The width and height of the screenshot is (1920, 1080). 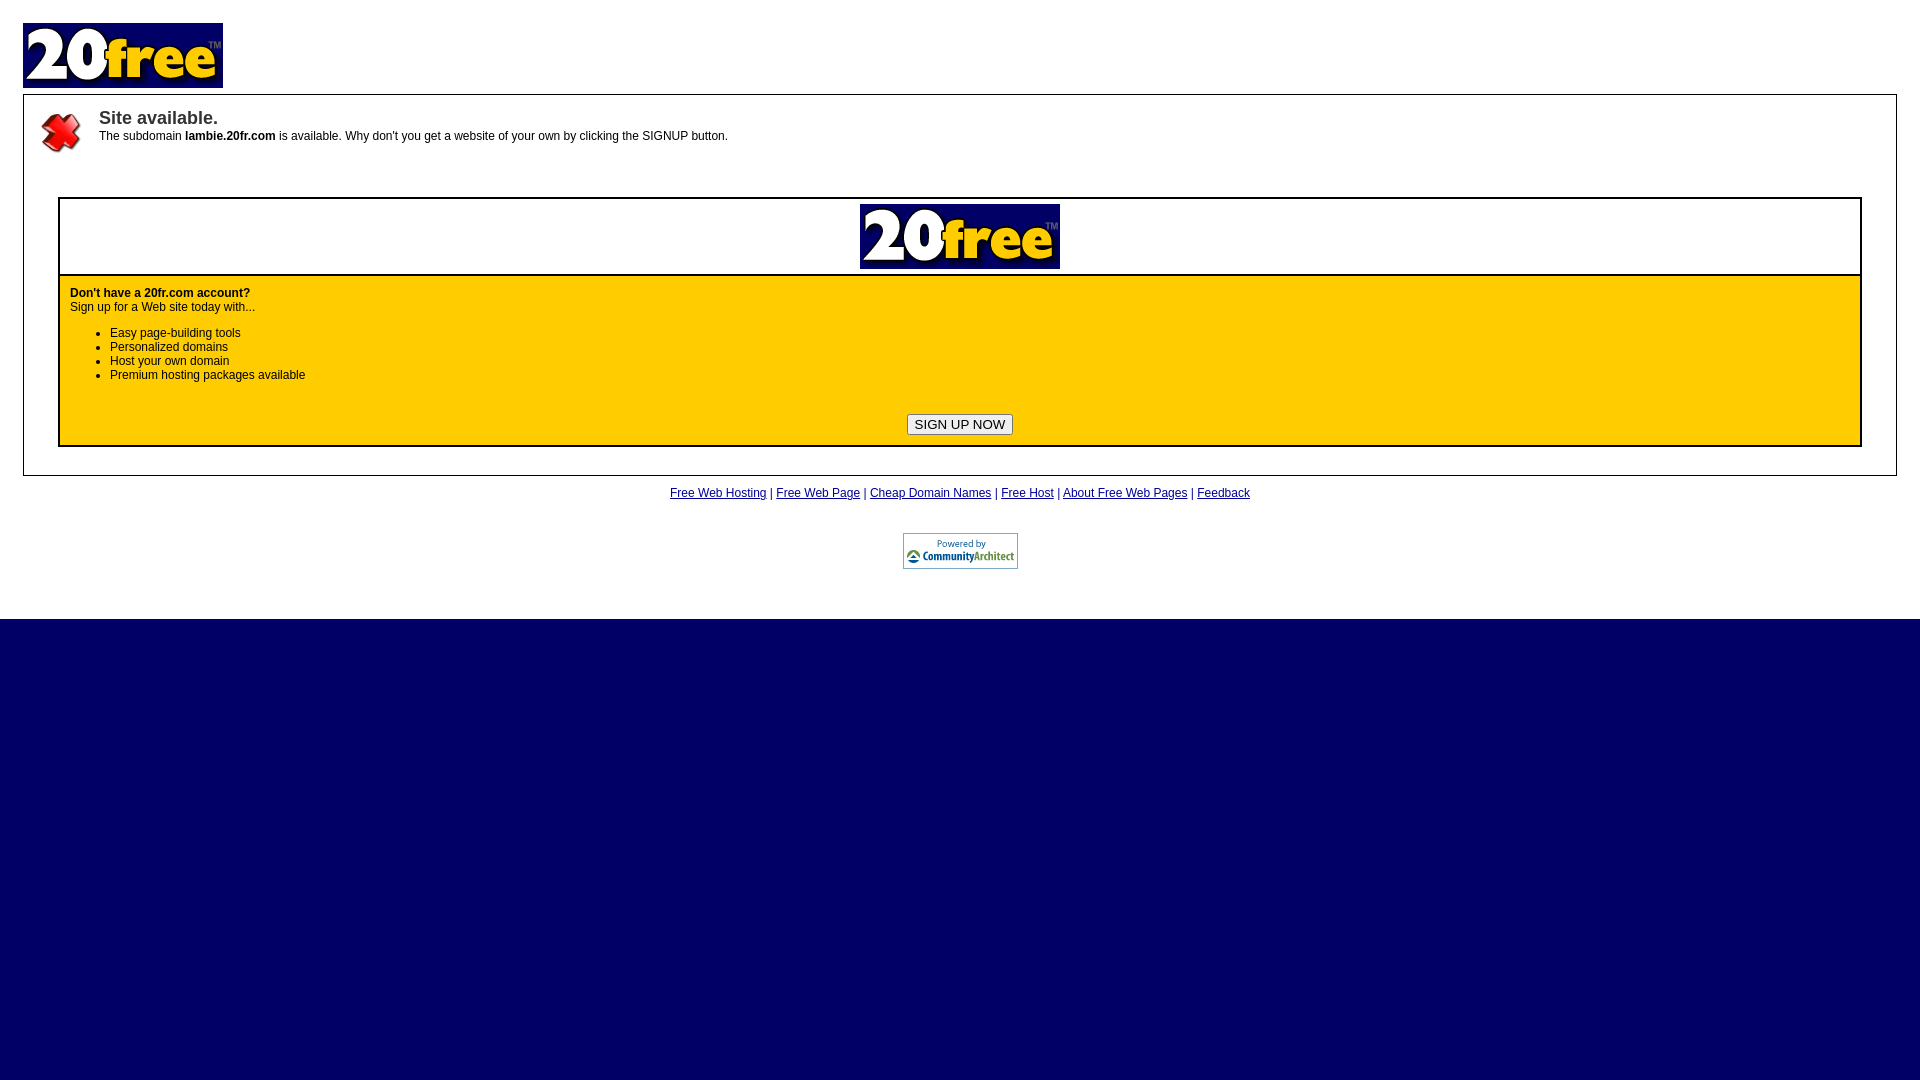 What do you see at coordinates (1126, 493) in the screenshot?
I see `About Free Web Pages` at bounding box center [1126, 493].